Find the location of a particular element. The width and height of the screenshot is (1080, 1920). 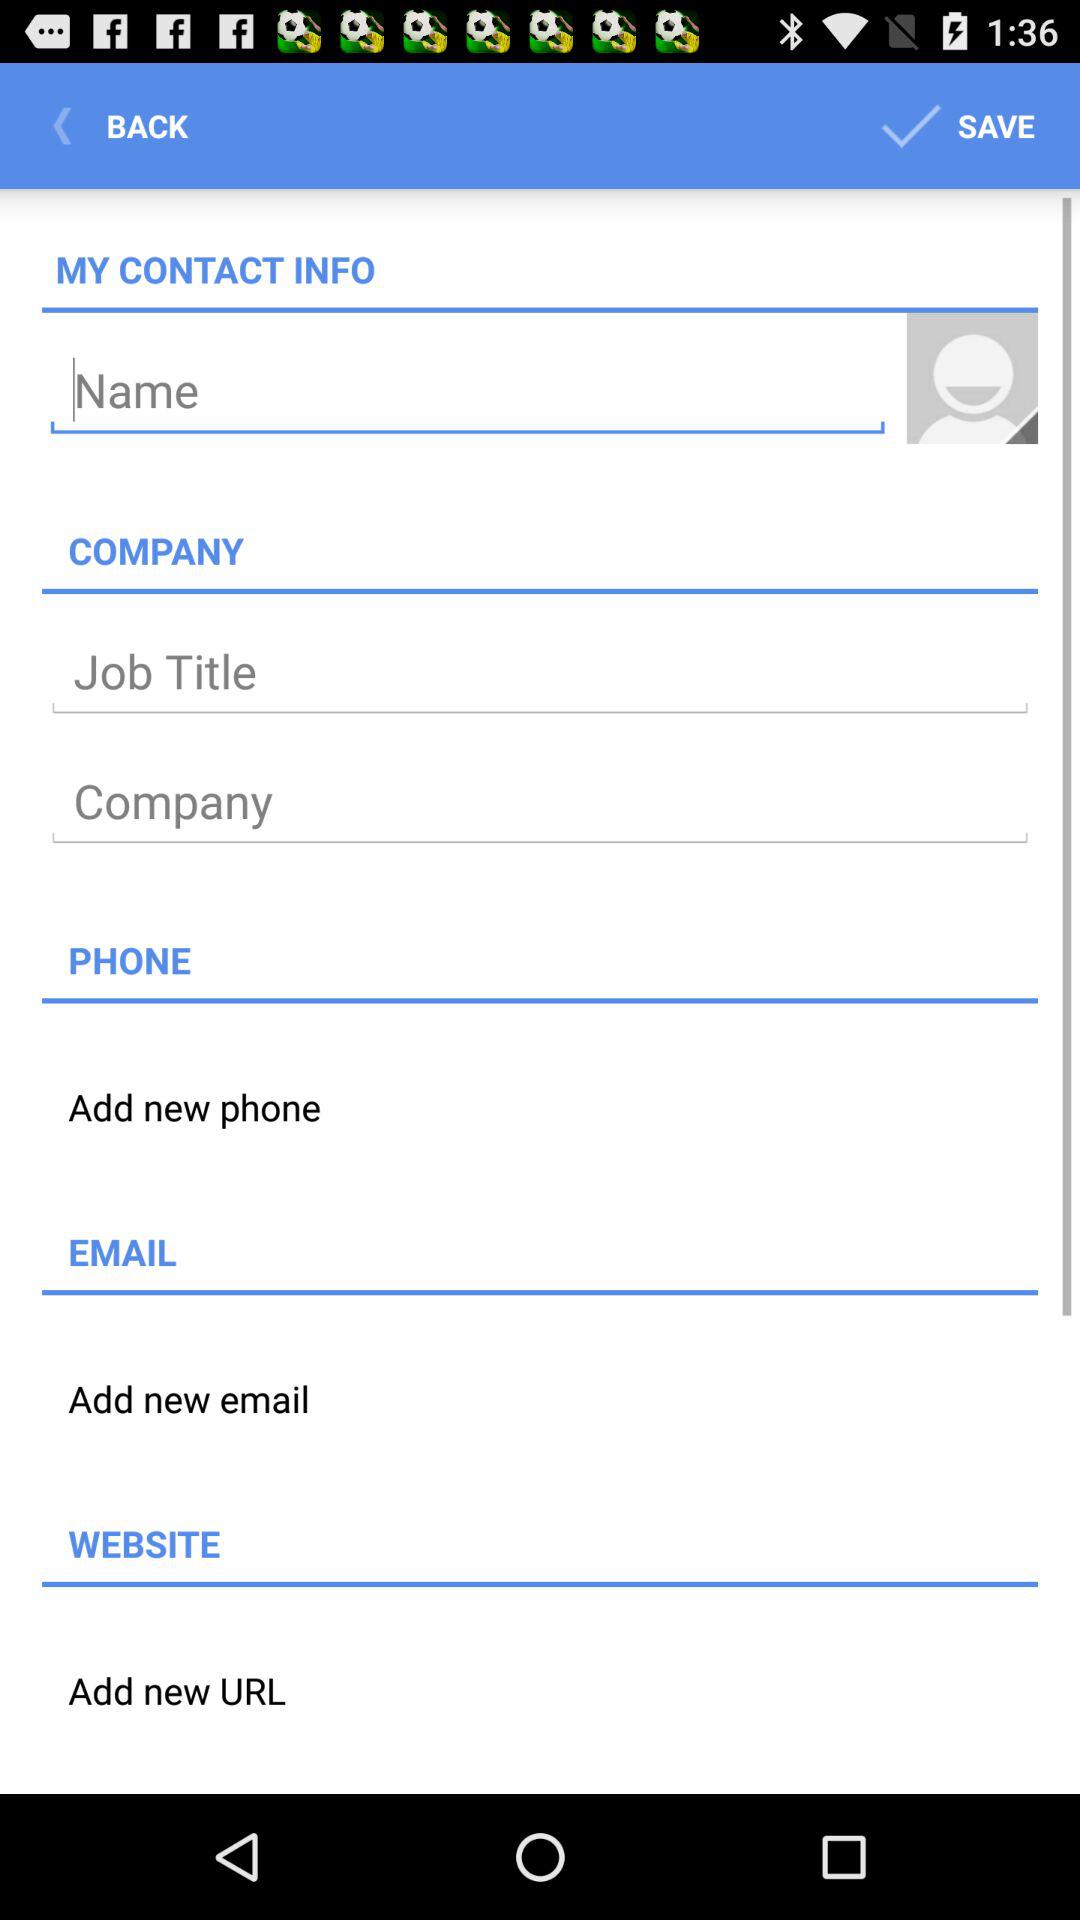

press icon to the right of the back is located at coordinates (954, 126).